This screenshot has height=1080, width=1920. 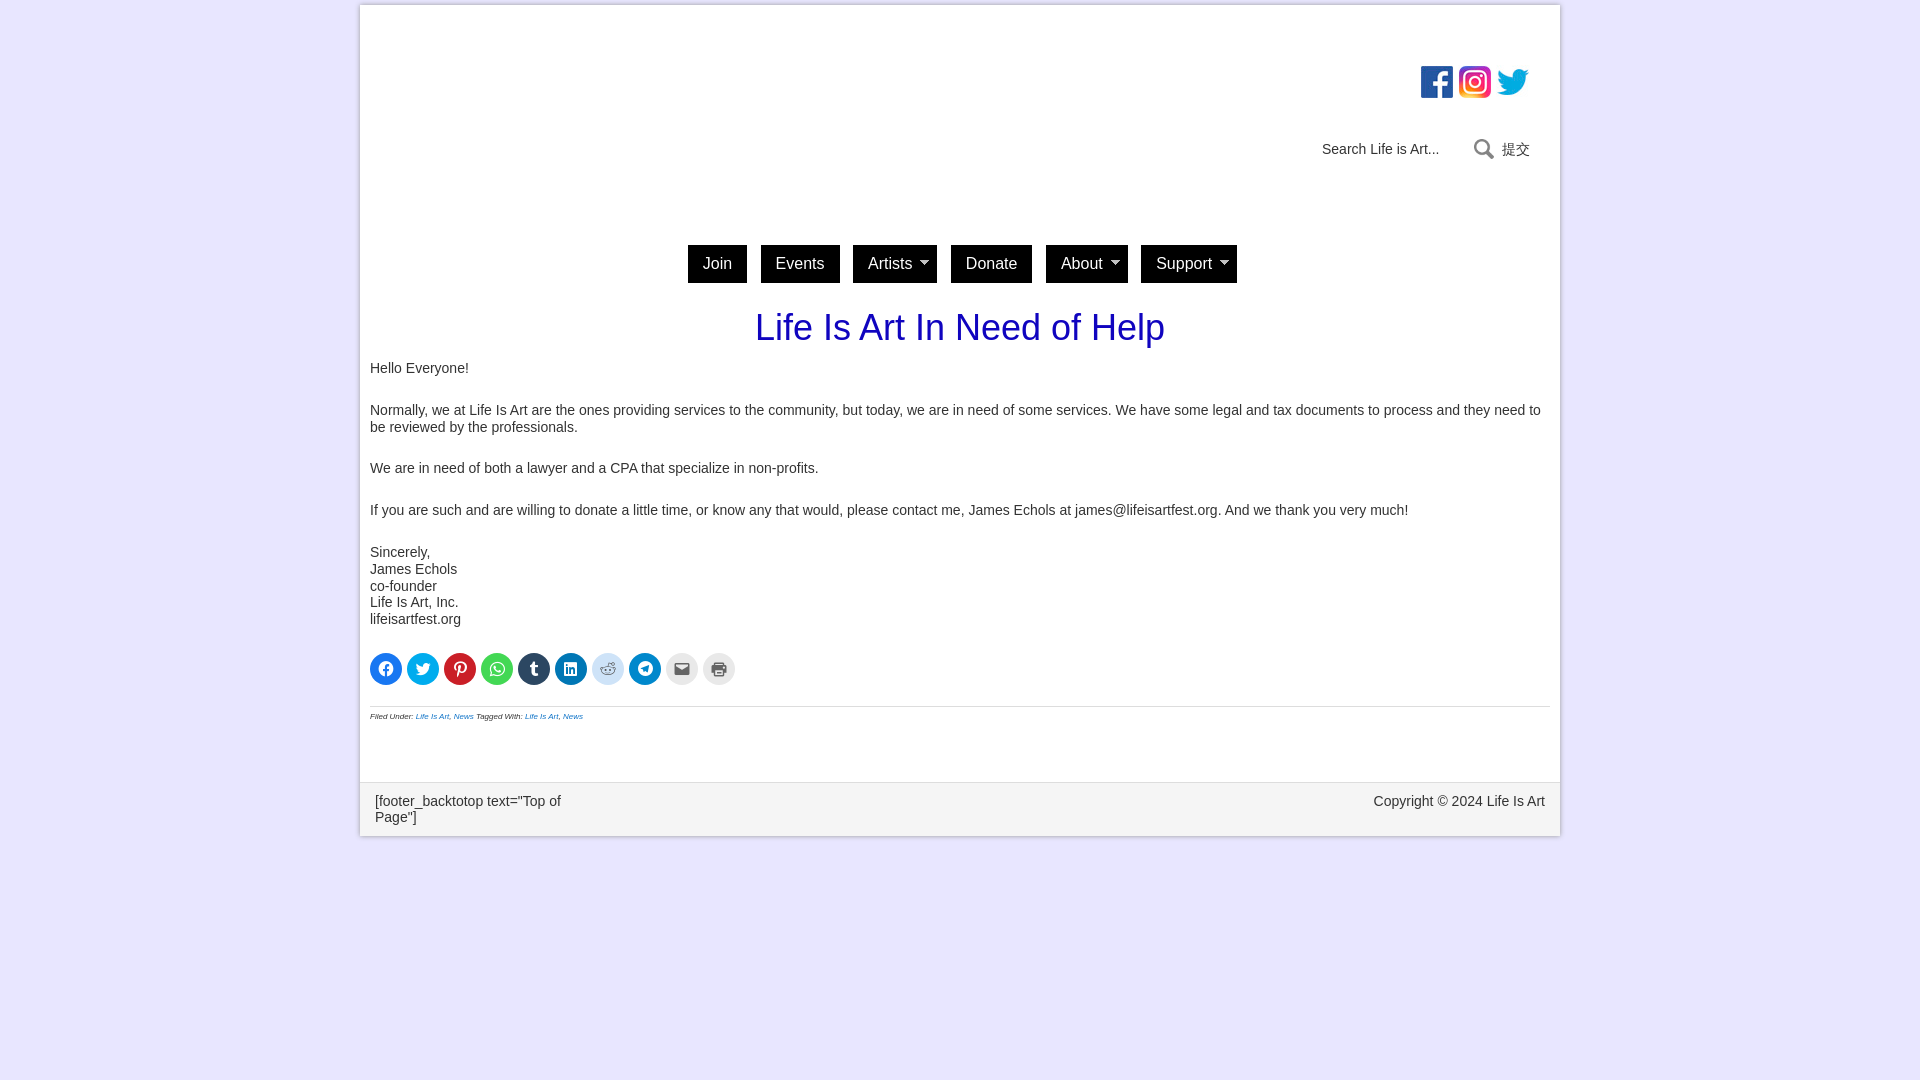 What do you see at coordinates (1188, 264) in the screenshot?
I see `Support` at bounding box center [1188, 264].